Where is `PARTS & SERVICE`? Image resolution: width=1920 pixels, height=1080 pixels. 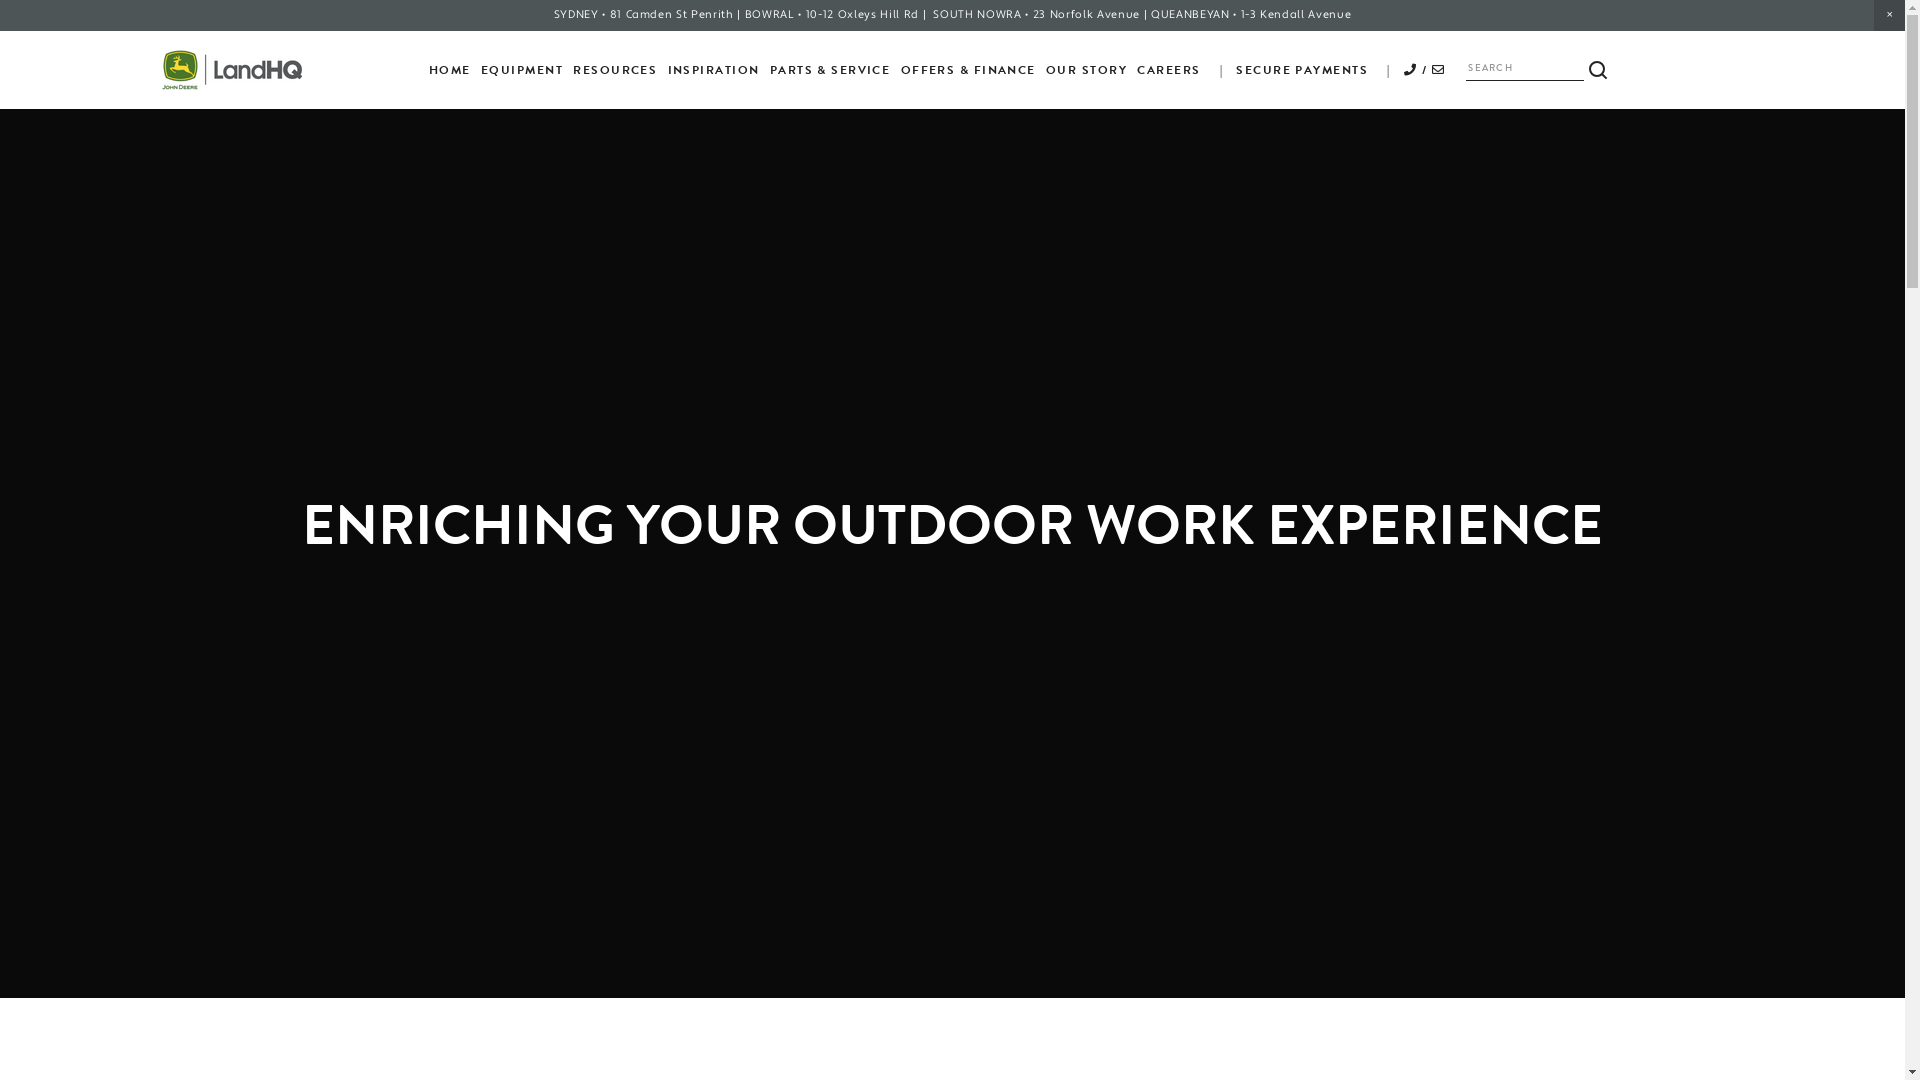
PARTS & SERVICE is located at coordinates (830, 70).